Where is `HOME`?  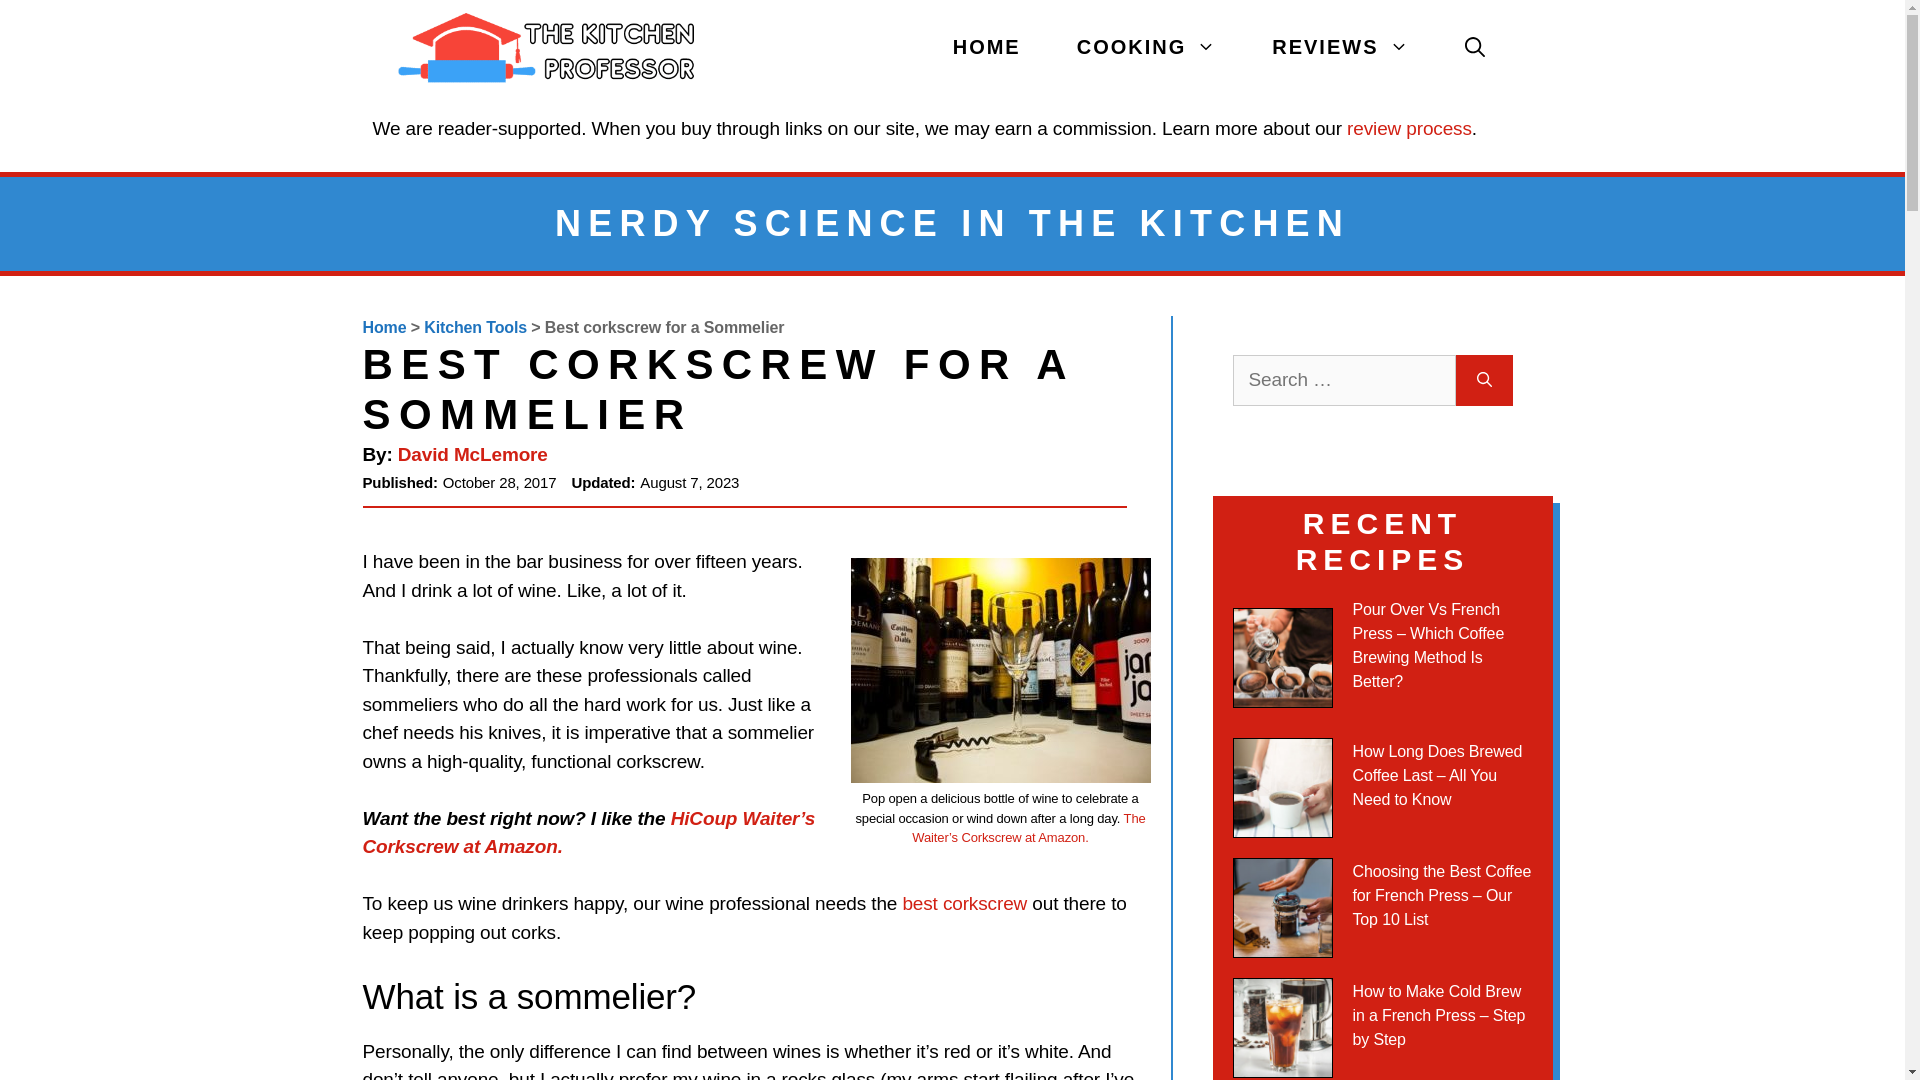
HOME is located at coordinates (986, 48).